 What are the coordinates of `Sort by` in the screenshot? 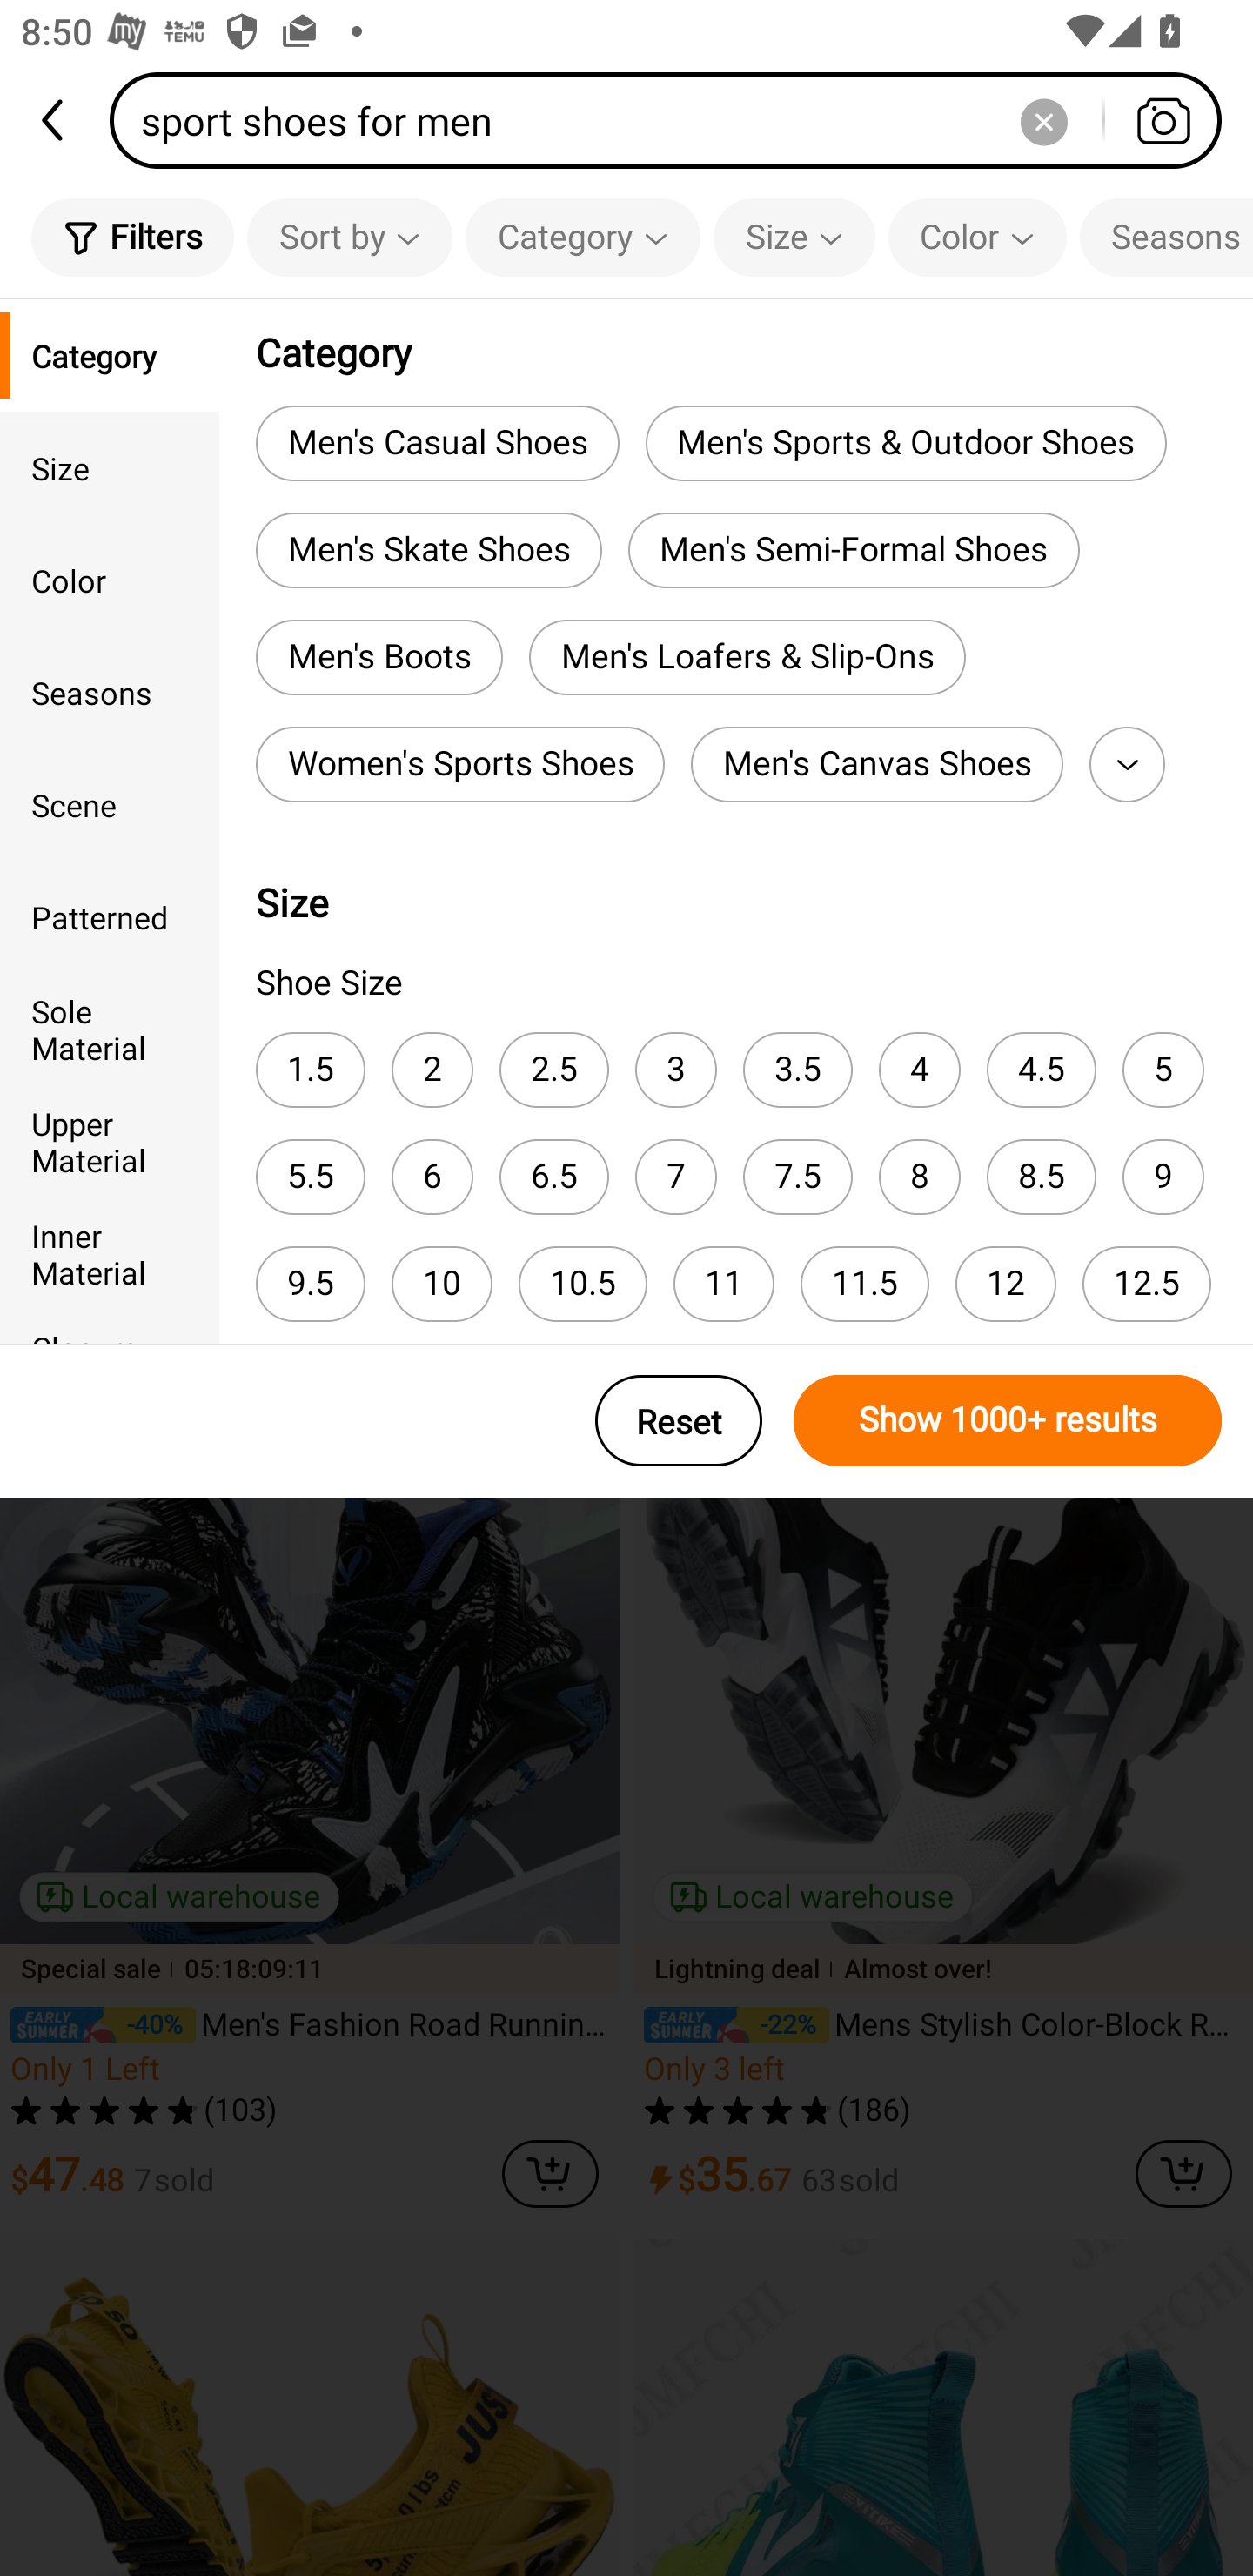 It's located at (349, 237).